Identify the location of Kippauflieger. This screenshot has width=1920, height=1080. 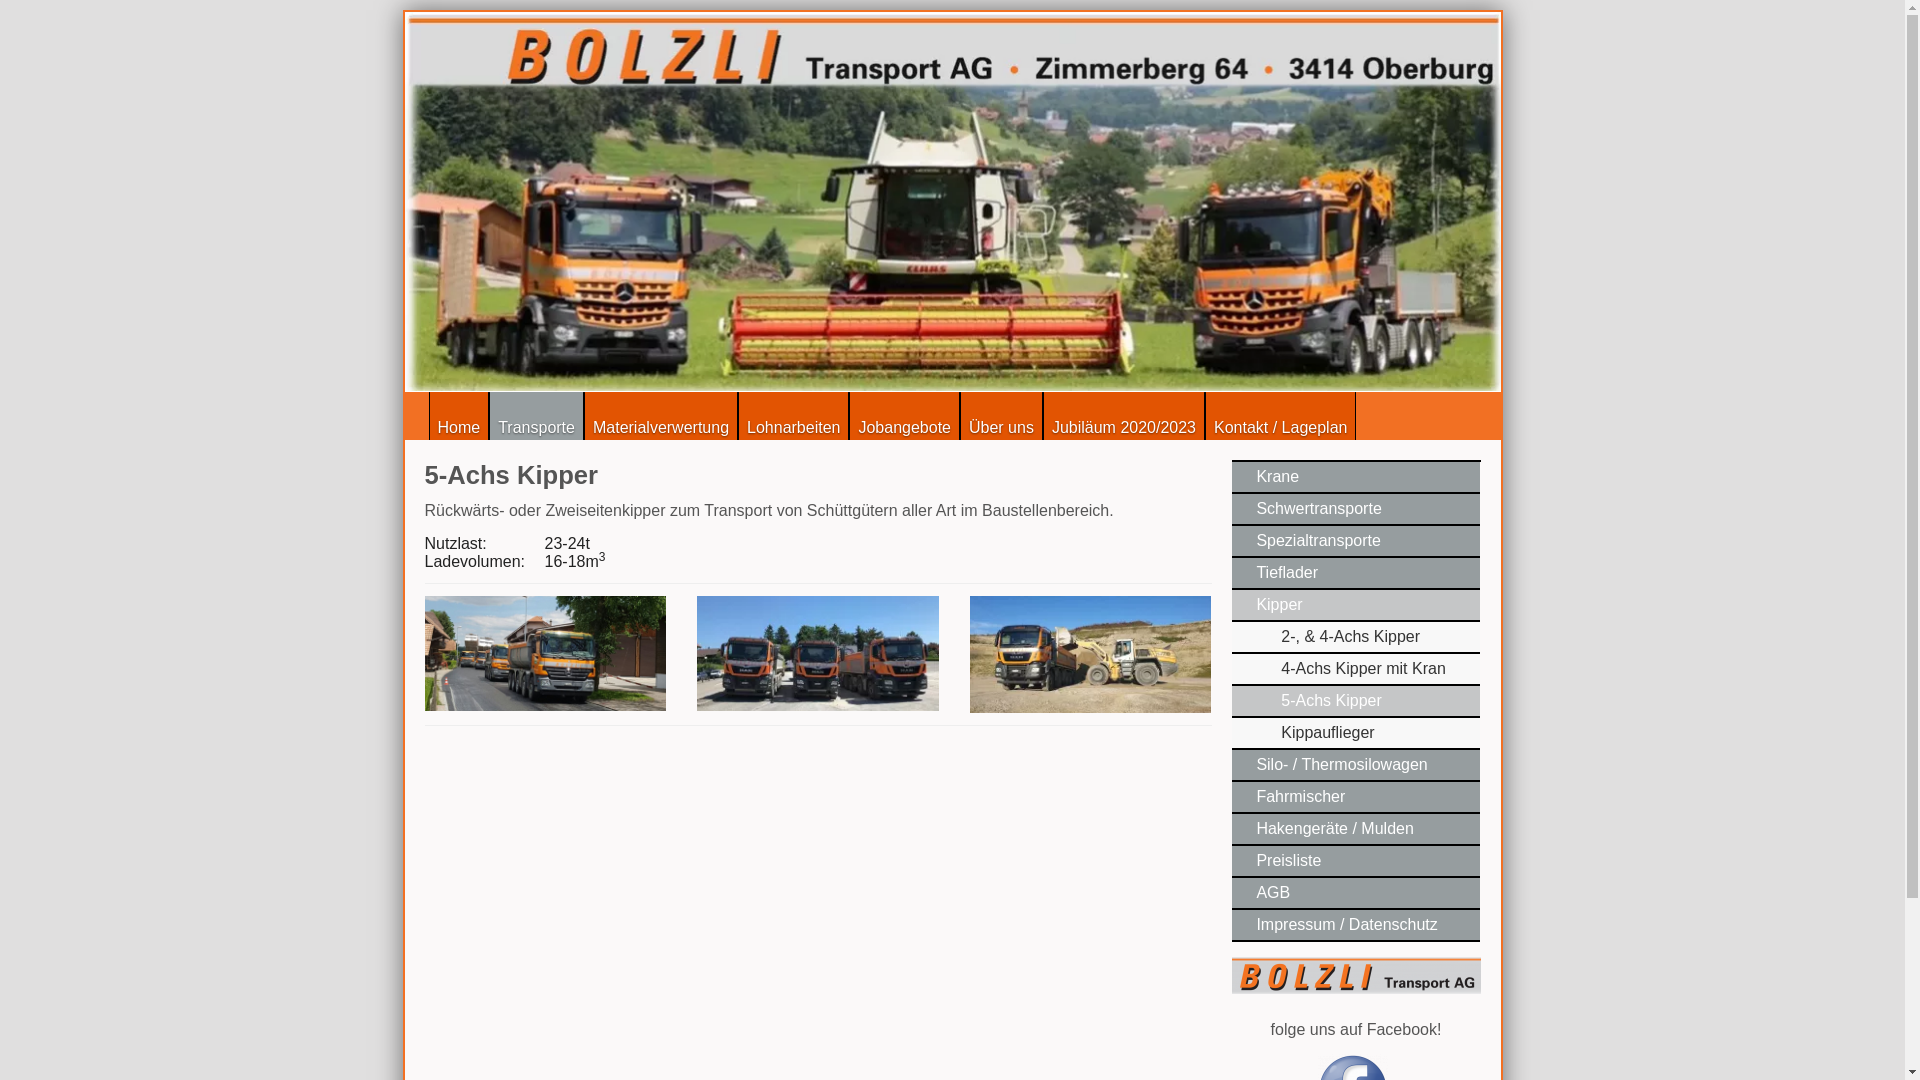
(1356, 734).